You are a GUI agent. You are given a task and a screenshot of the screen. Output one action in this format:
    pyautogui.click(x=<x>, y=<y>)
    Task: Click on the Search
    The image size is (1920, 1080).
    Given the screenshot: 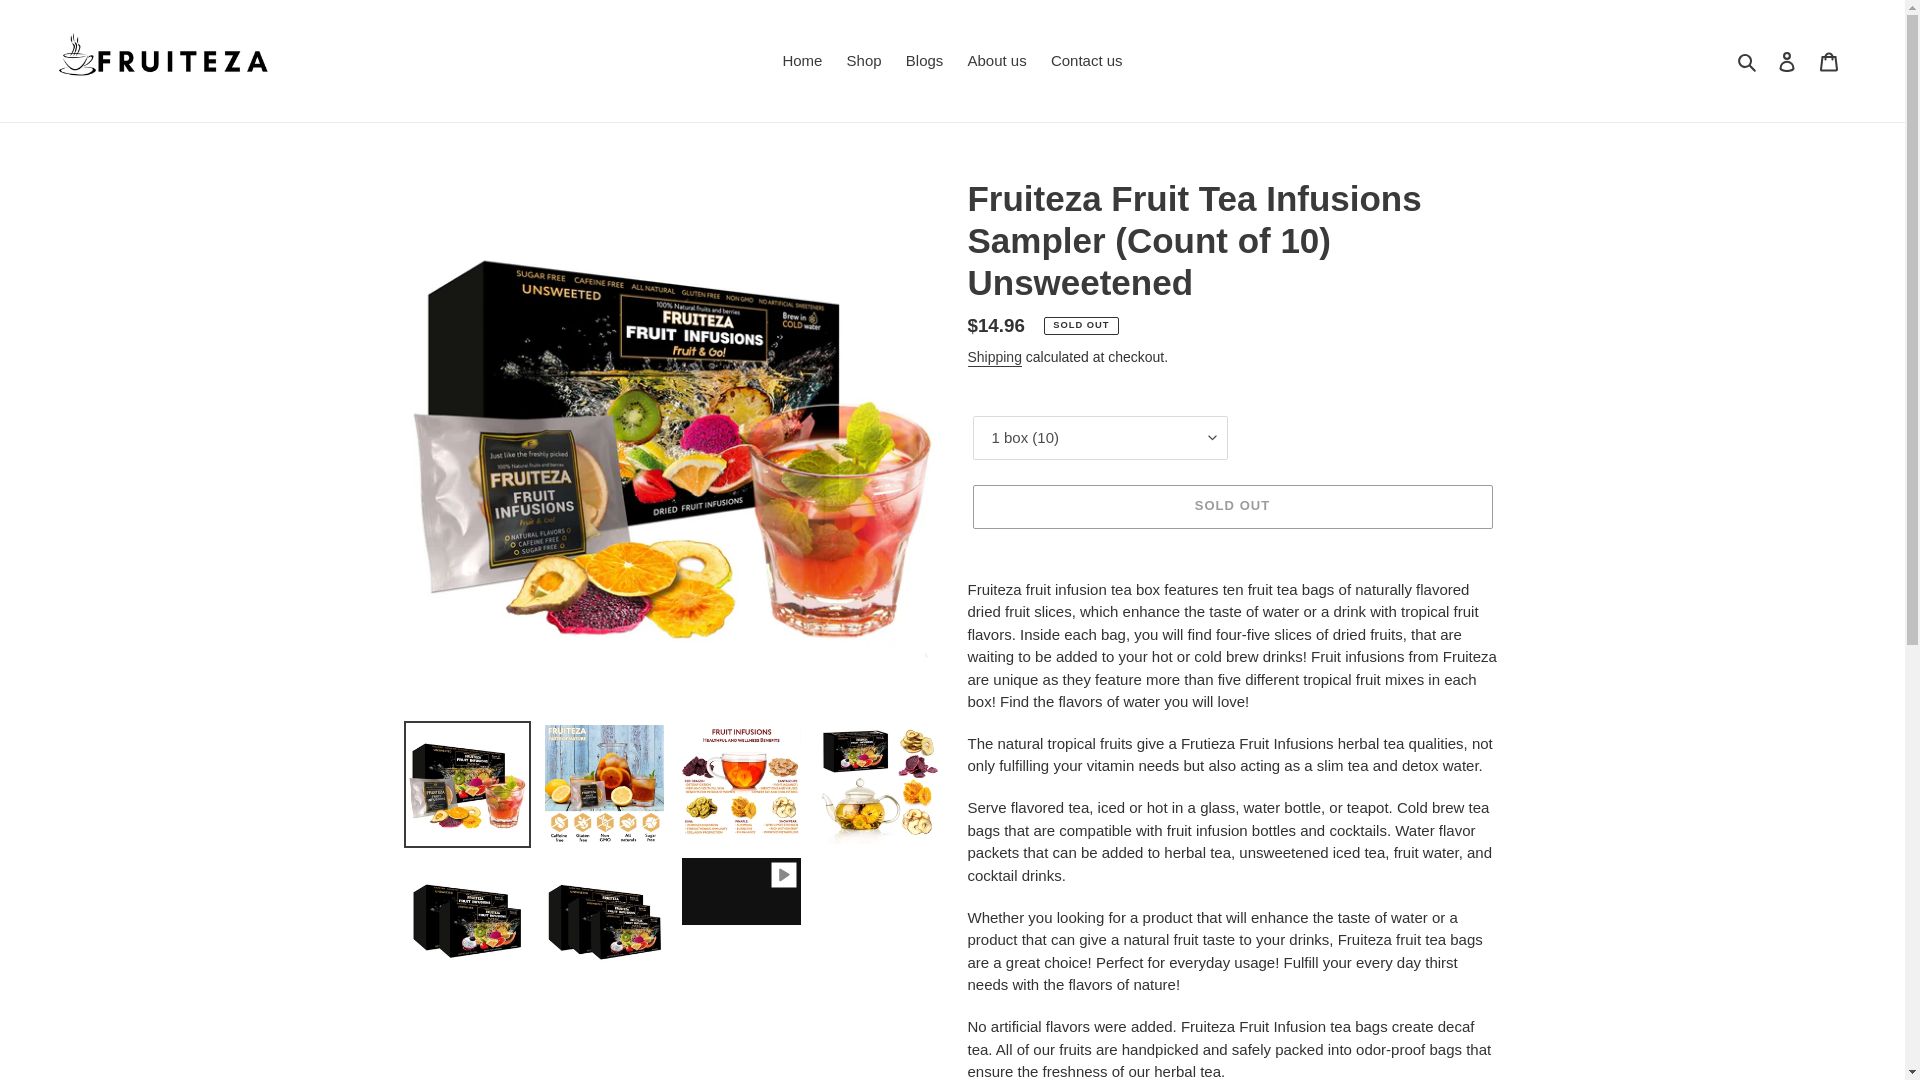 What is the action you would take?
    pyautogui.click(x=1748, y=61)
    